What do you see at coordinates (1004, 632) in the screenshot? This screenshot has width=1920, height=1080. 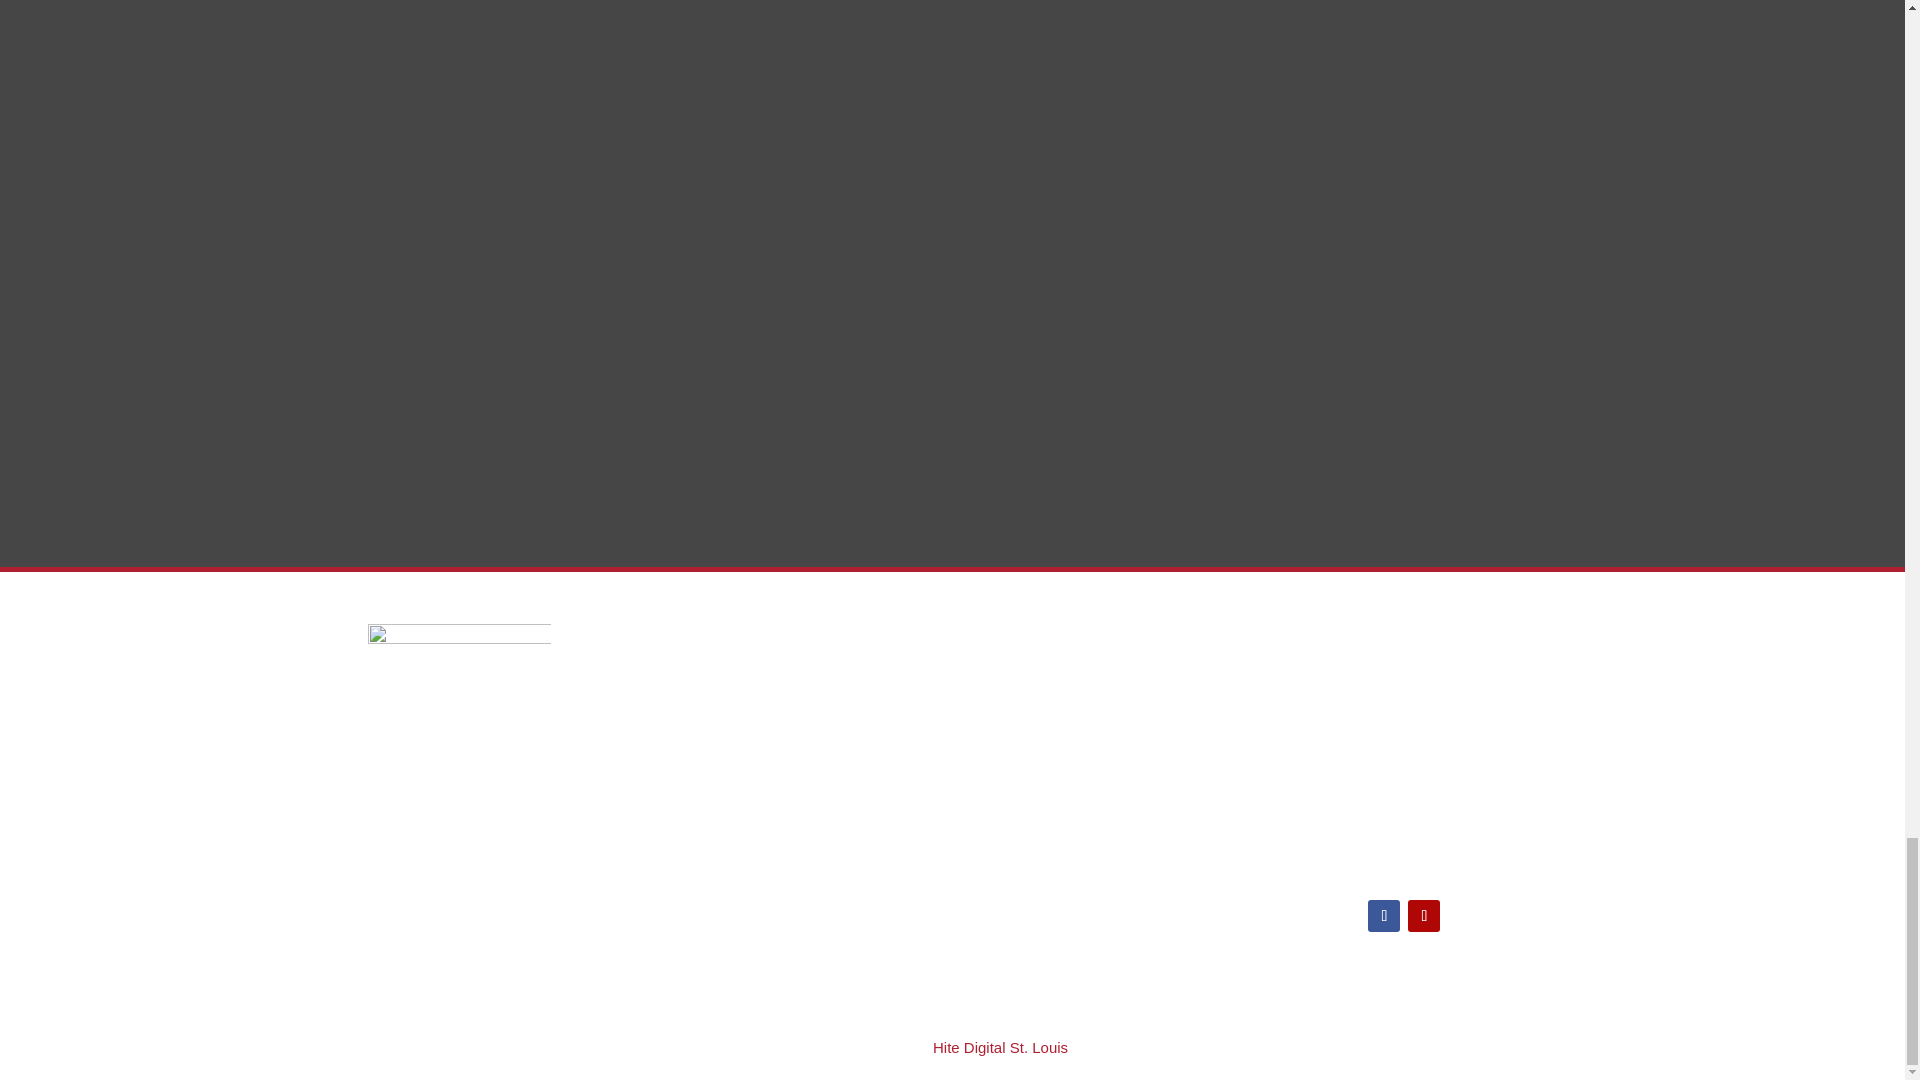 I see `Services` at bounding box center [1004, 632].